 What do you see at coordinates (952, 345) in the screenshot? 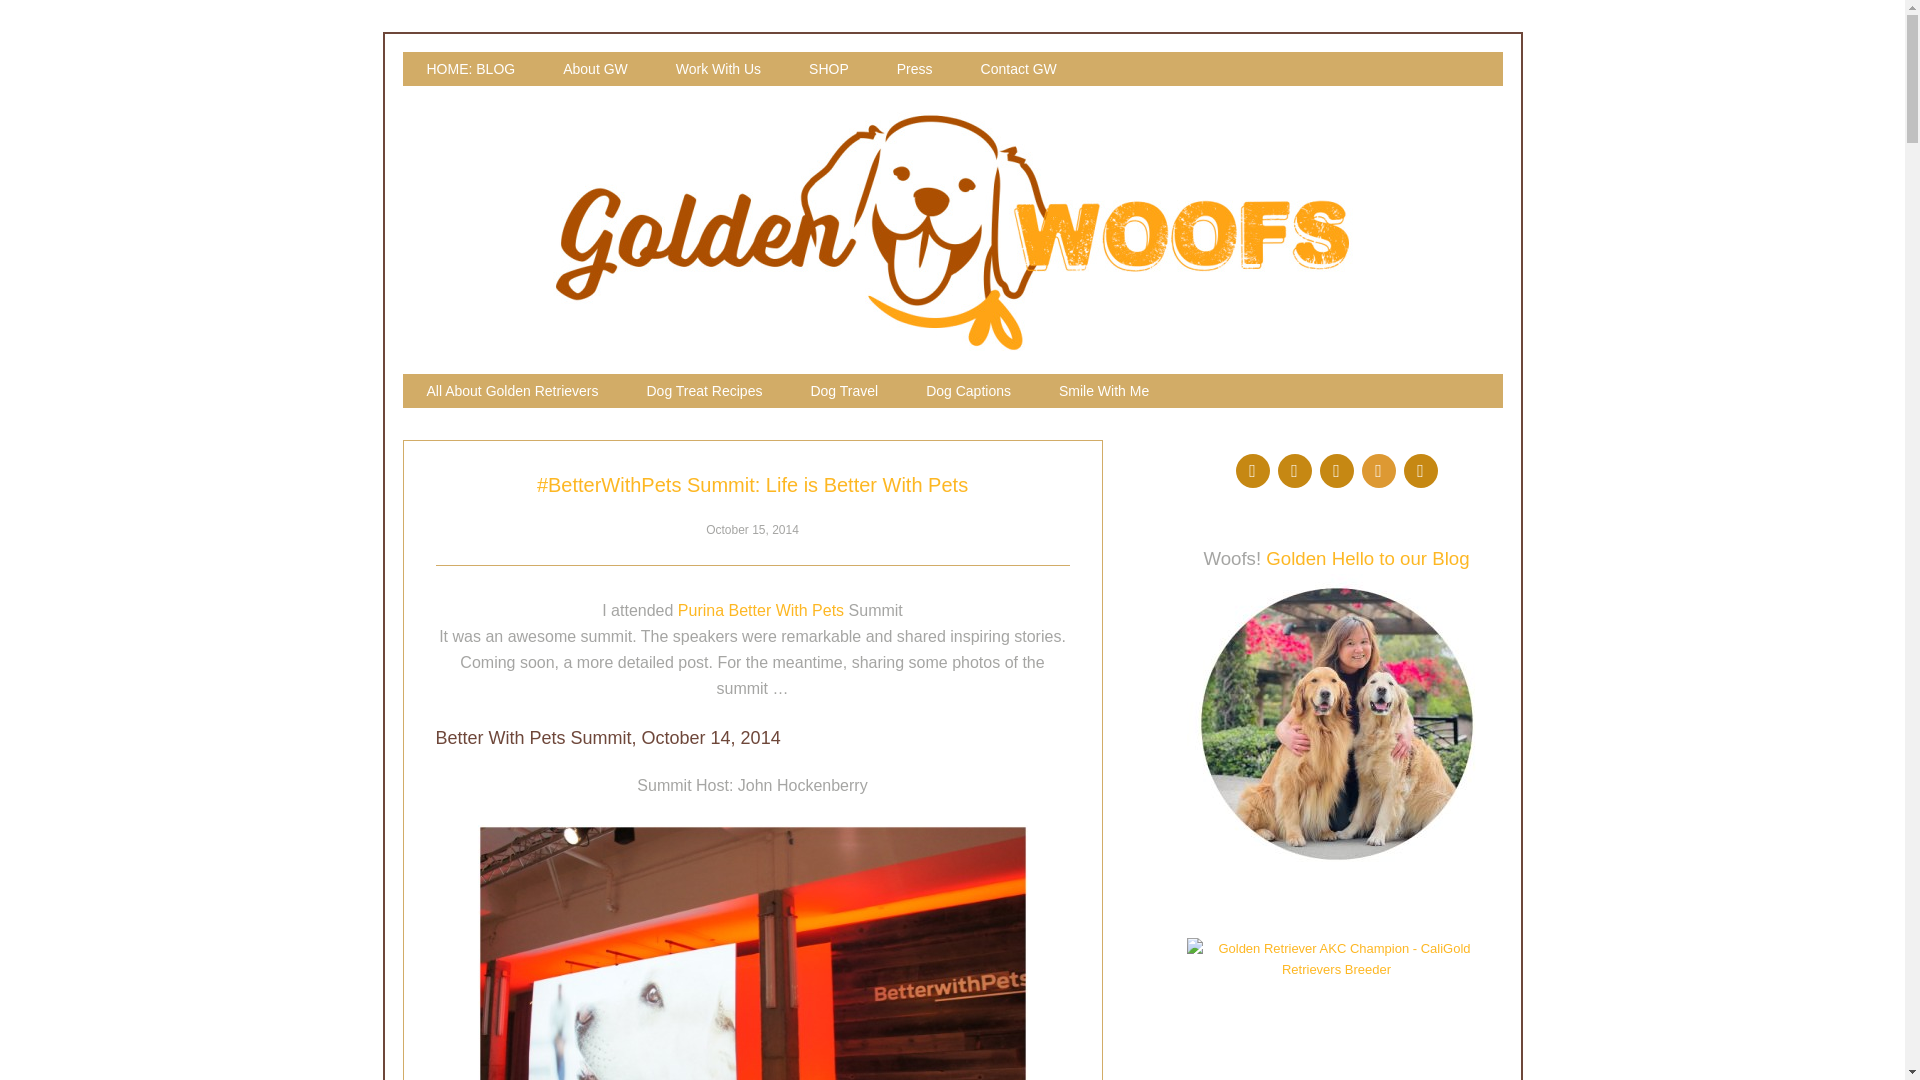
I see `Golden Woofs : Sugar the Golden Retriever` at bounding box center [952, 345].